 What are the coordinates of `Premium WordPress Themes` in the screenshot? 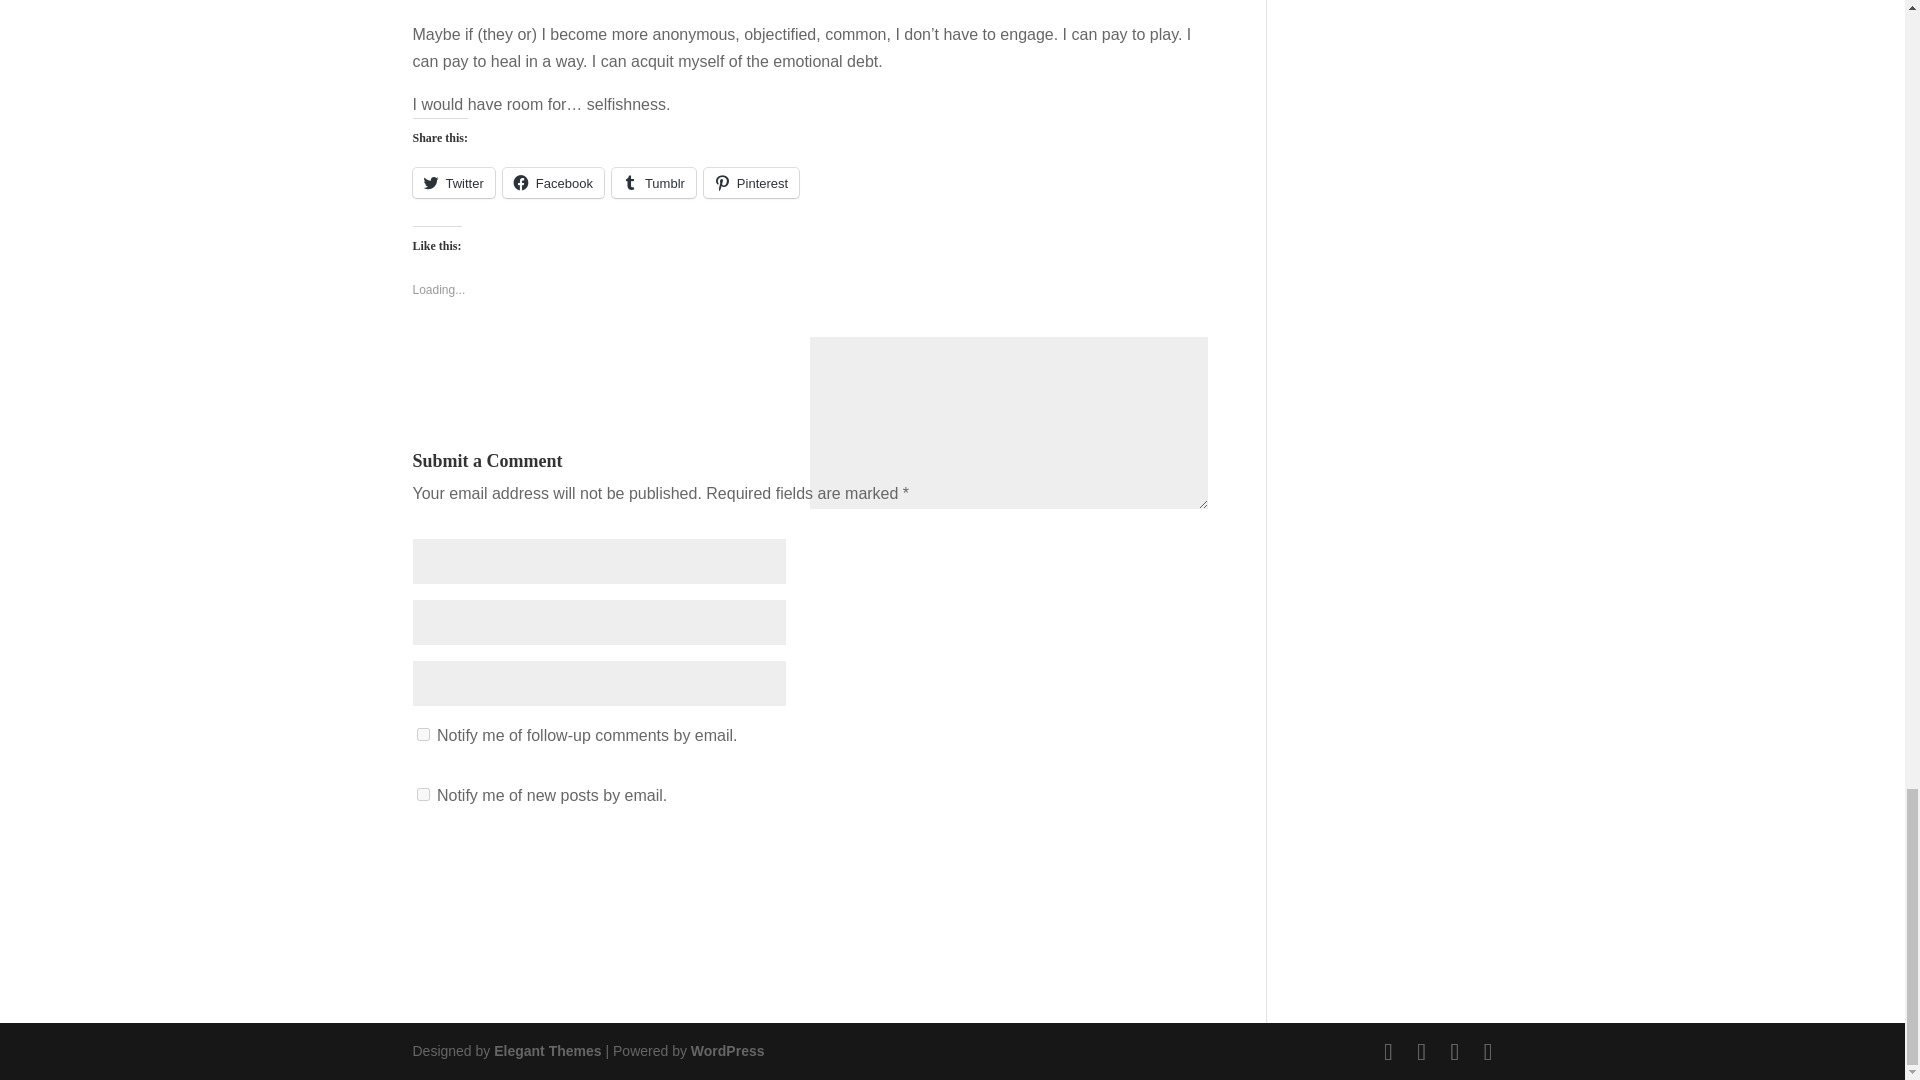 It's located at (546, 1051).